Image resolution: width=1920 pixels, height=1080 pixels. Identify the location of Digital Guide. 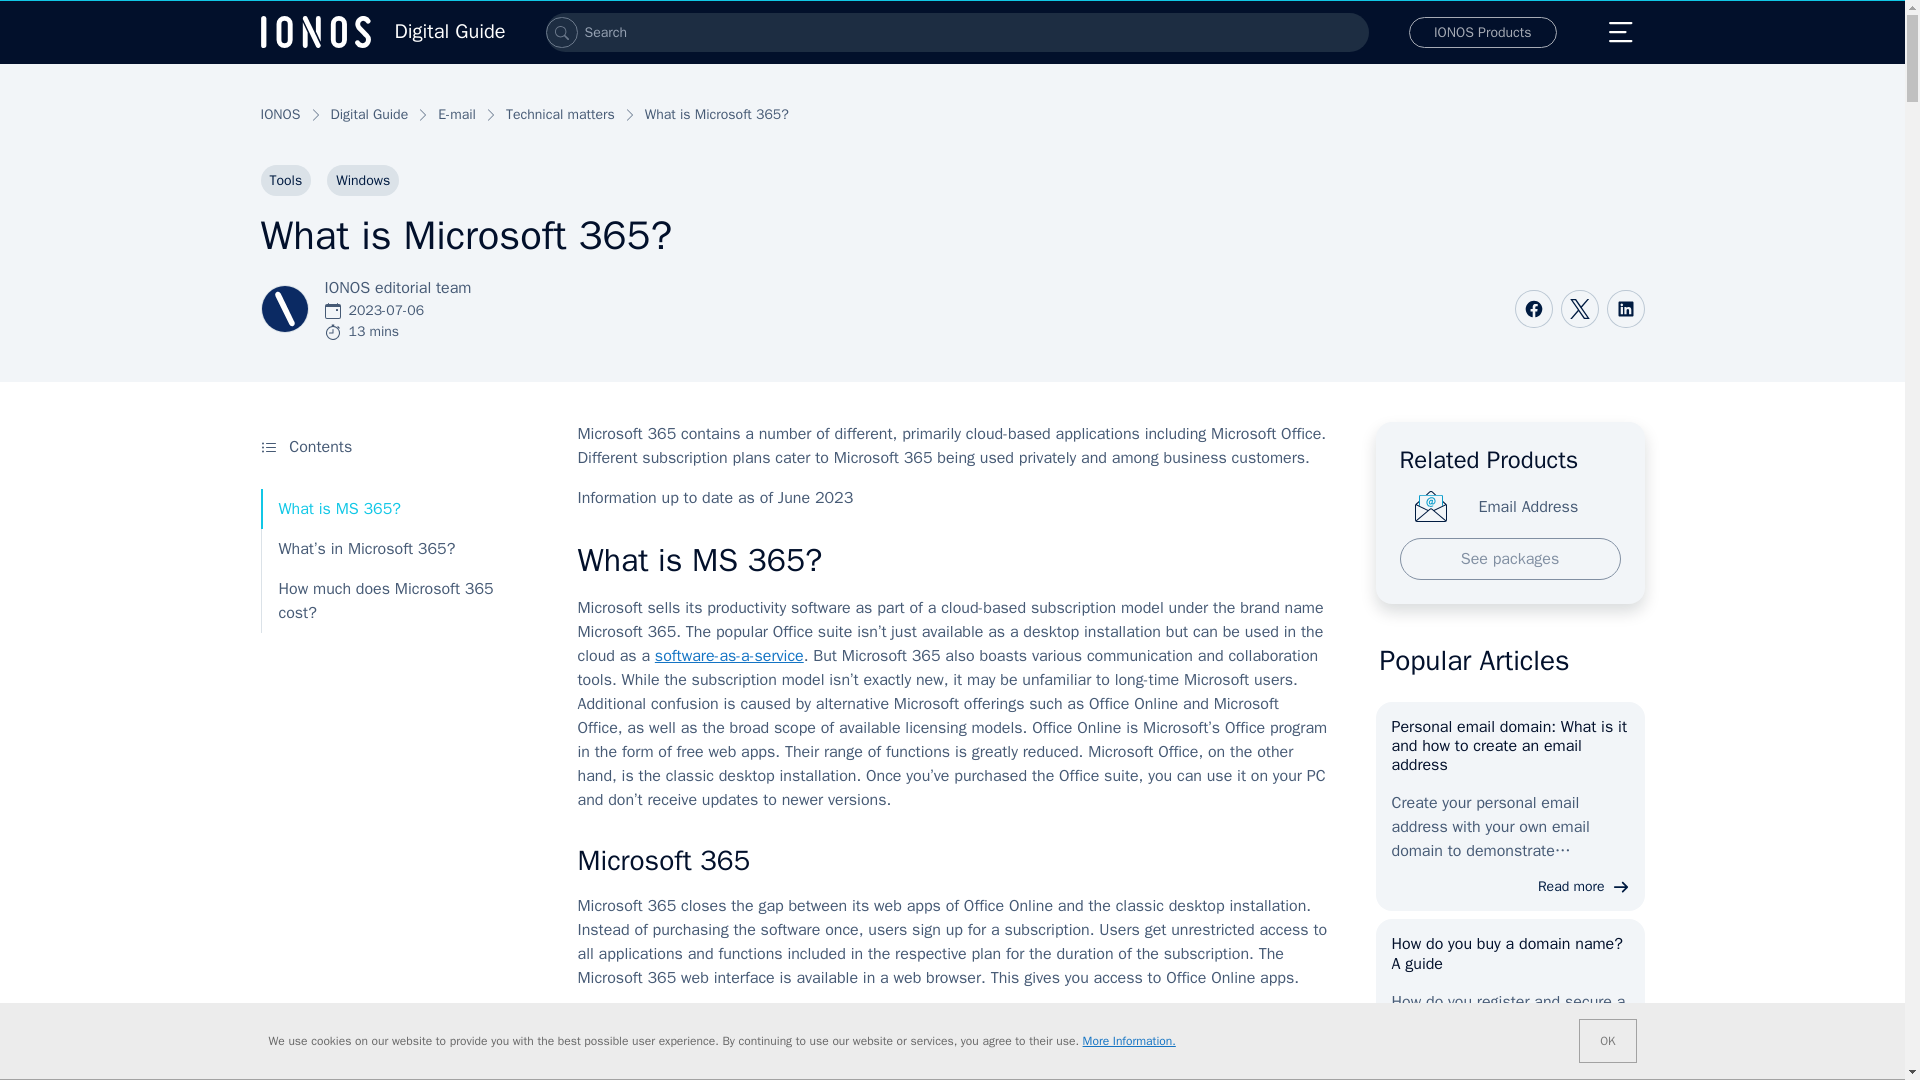
(382, 32).